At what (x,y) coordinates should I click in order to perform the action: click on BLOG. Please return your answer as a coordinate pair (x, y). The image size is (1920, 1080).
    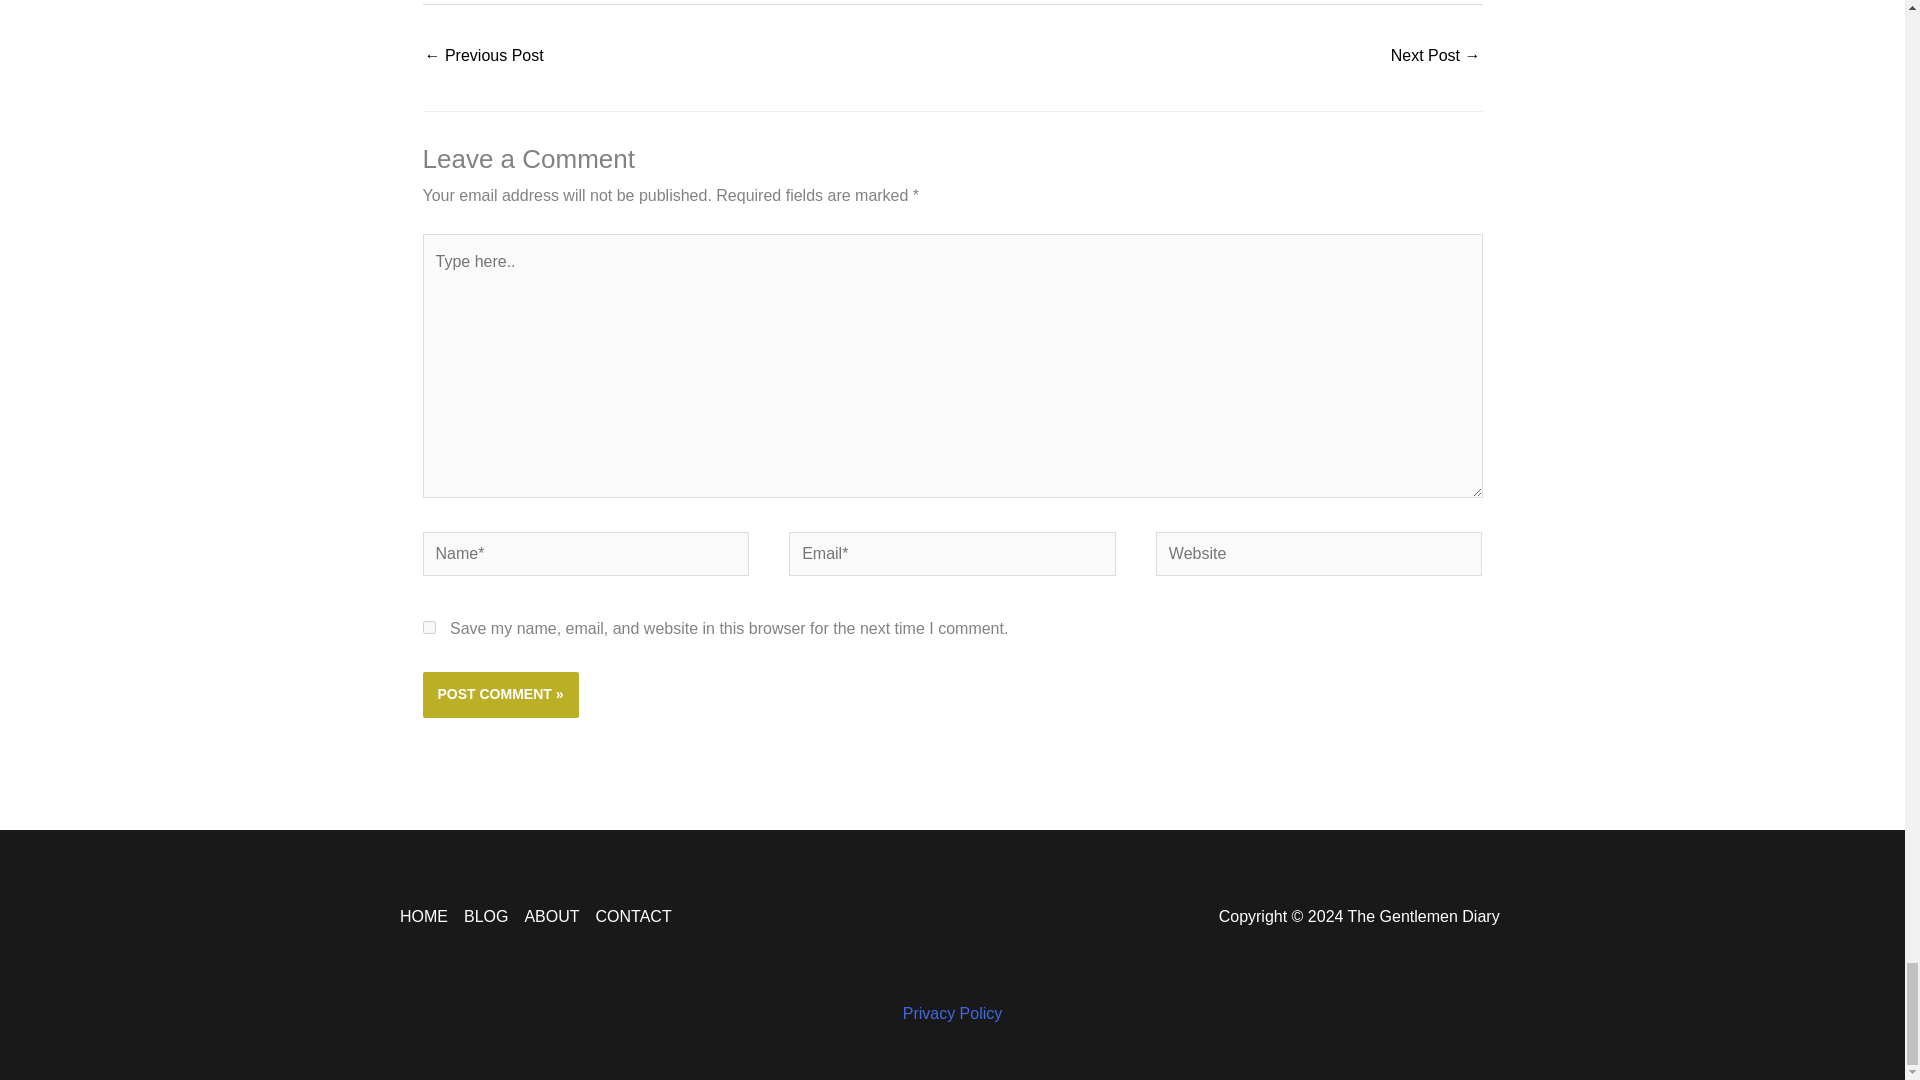
    Looking at the image, I should click on (486, 916).